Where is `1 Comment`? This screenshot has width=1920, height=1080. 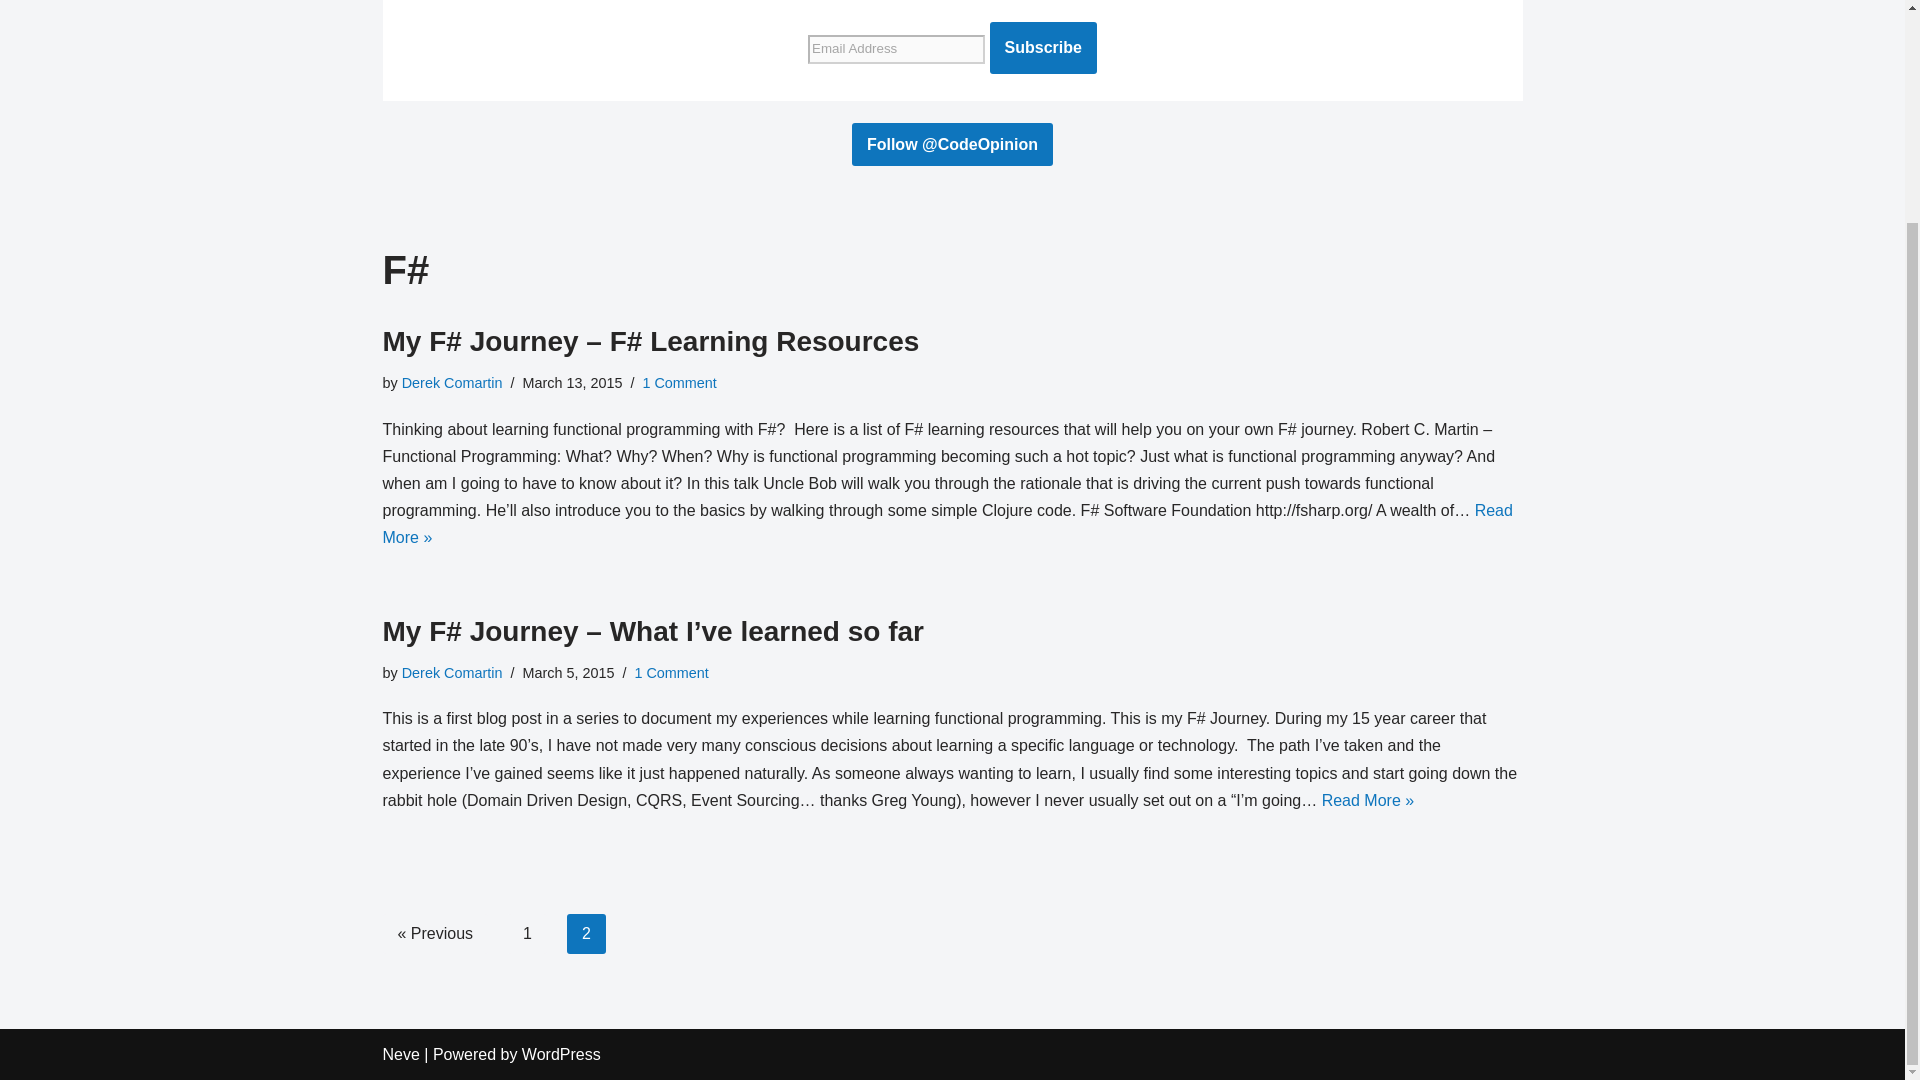 1 Comment is located at coordinates (670, 673).